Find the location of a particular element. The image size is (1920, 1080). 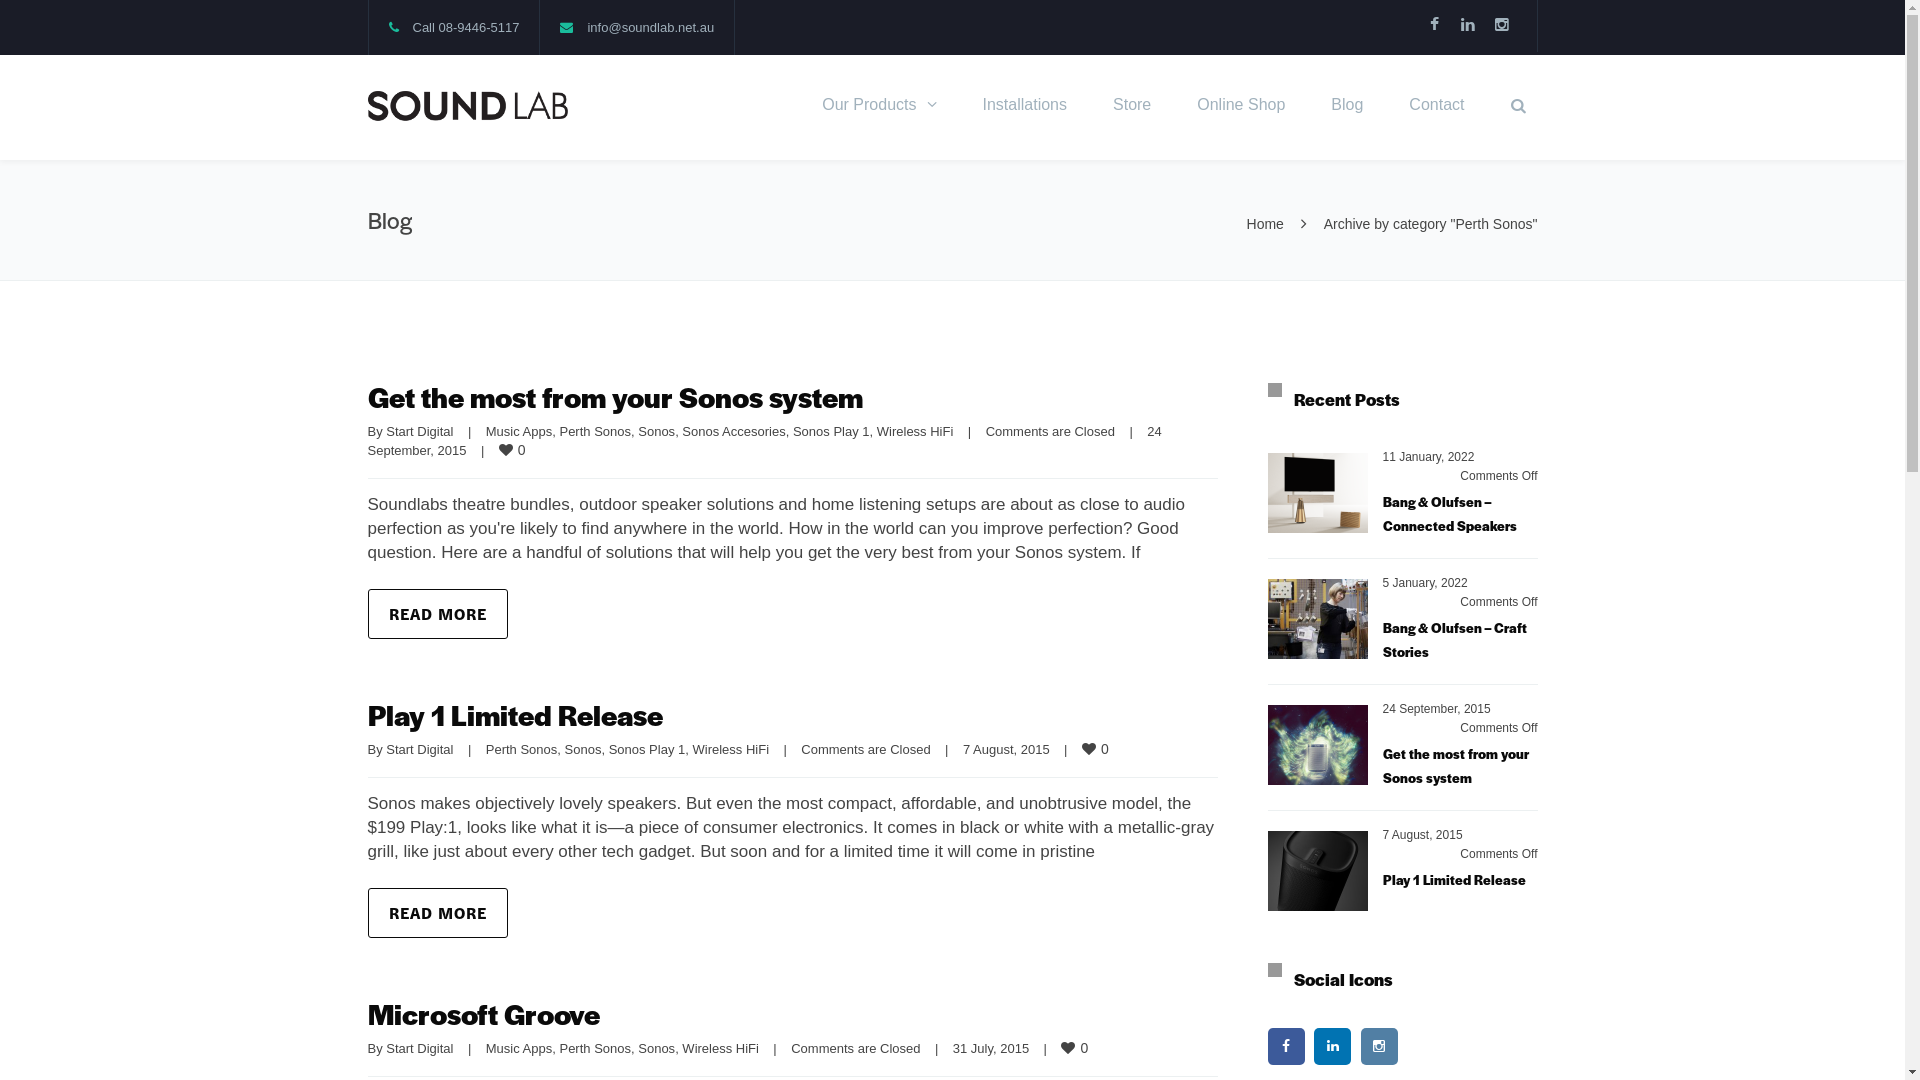

Perth Sonos is located at coordinates (595, 1048).